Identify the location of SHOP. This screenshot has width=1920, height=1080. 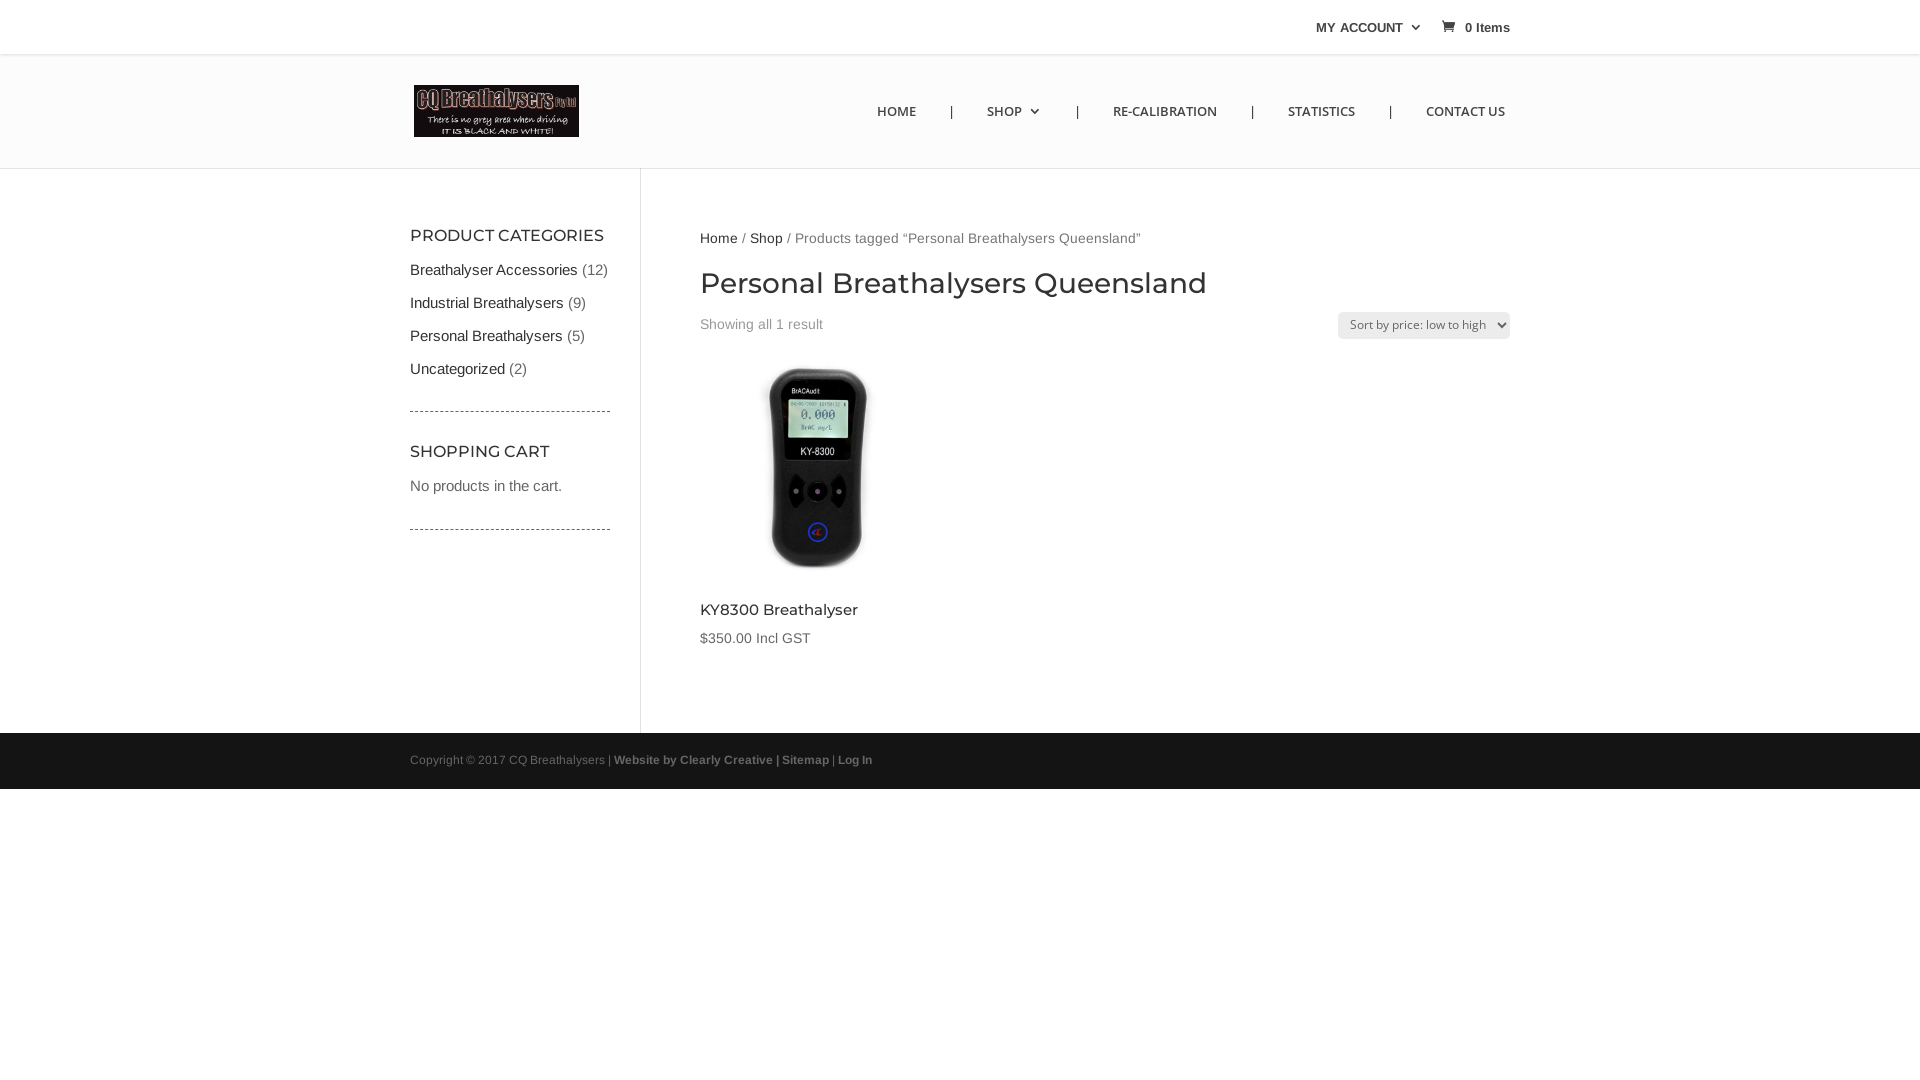
(1014, 136).